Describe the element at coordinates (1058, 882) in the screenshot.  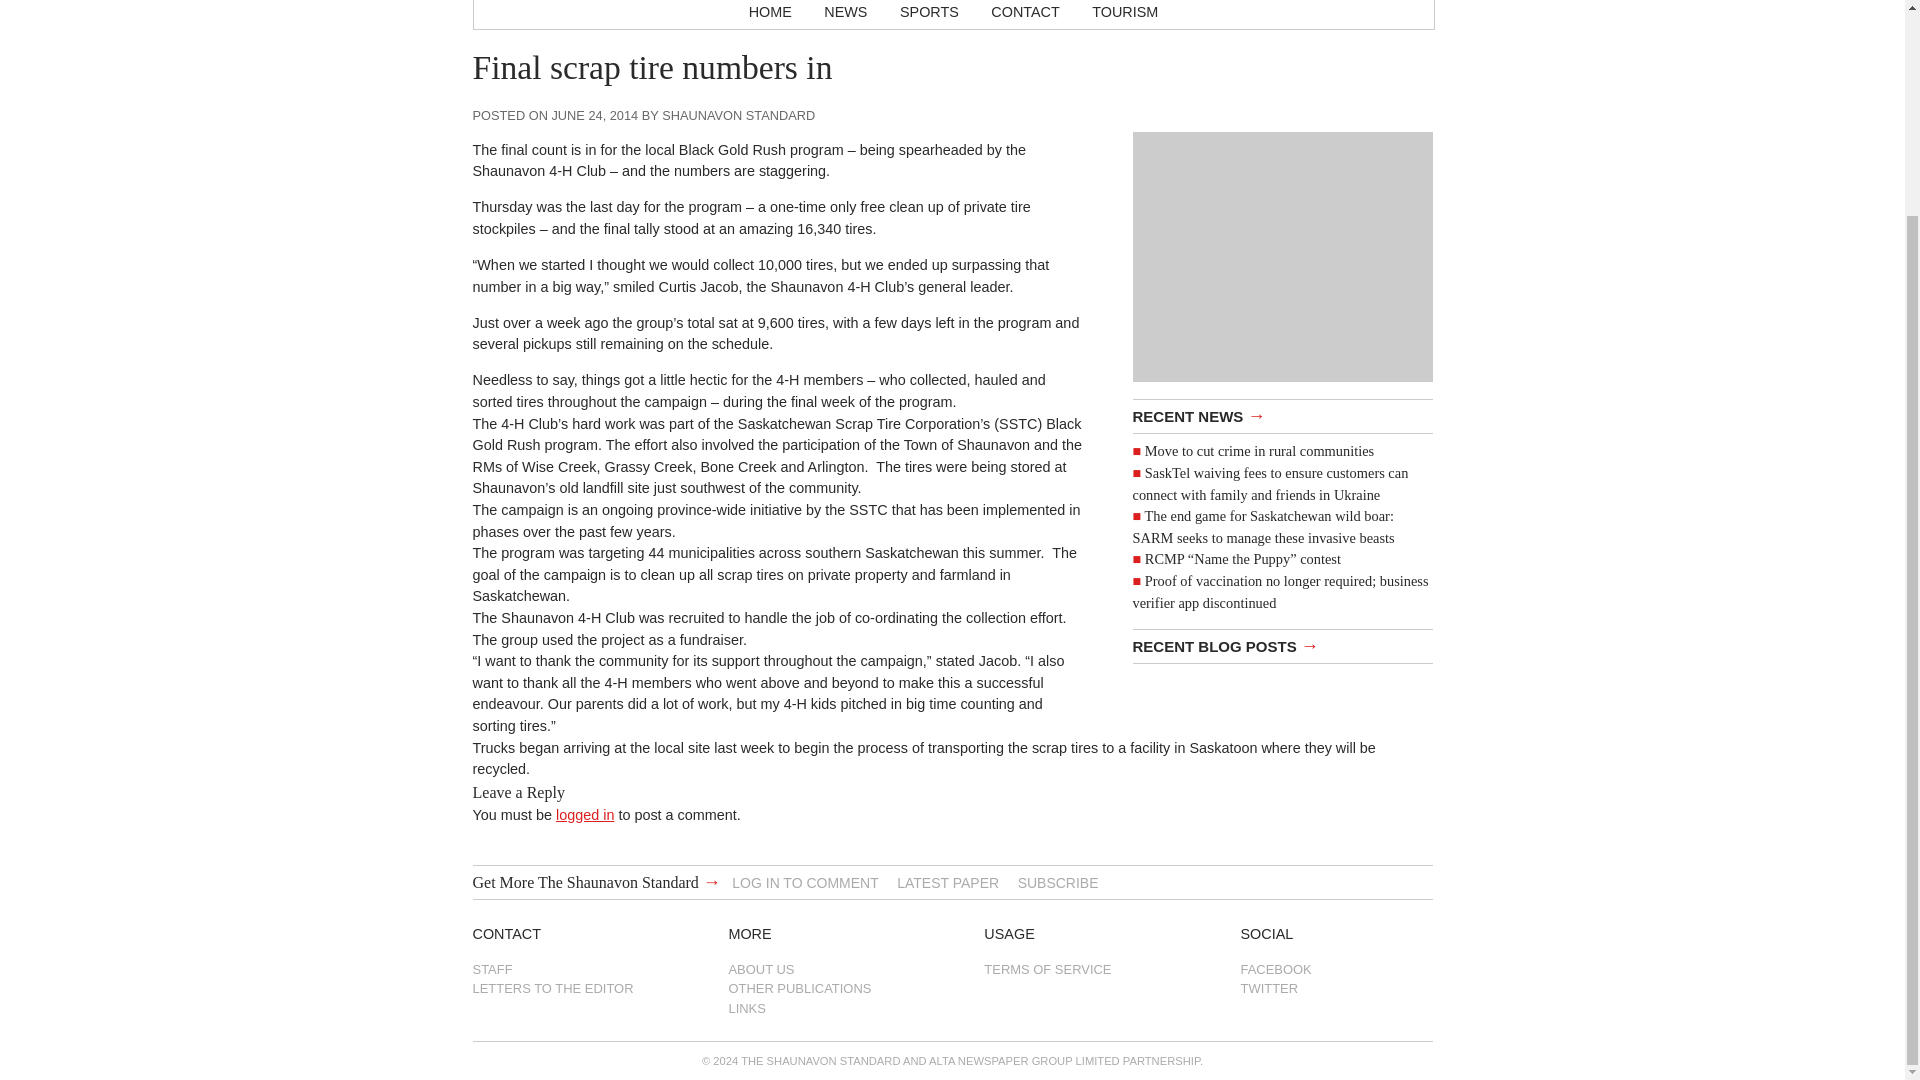
I see `SUBSCRIBE` at that location.